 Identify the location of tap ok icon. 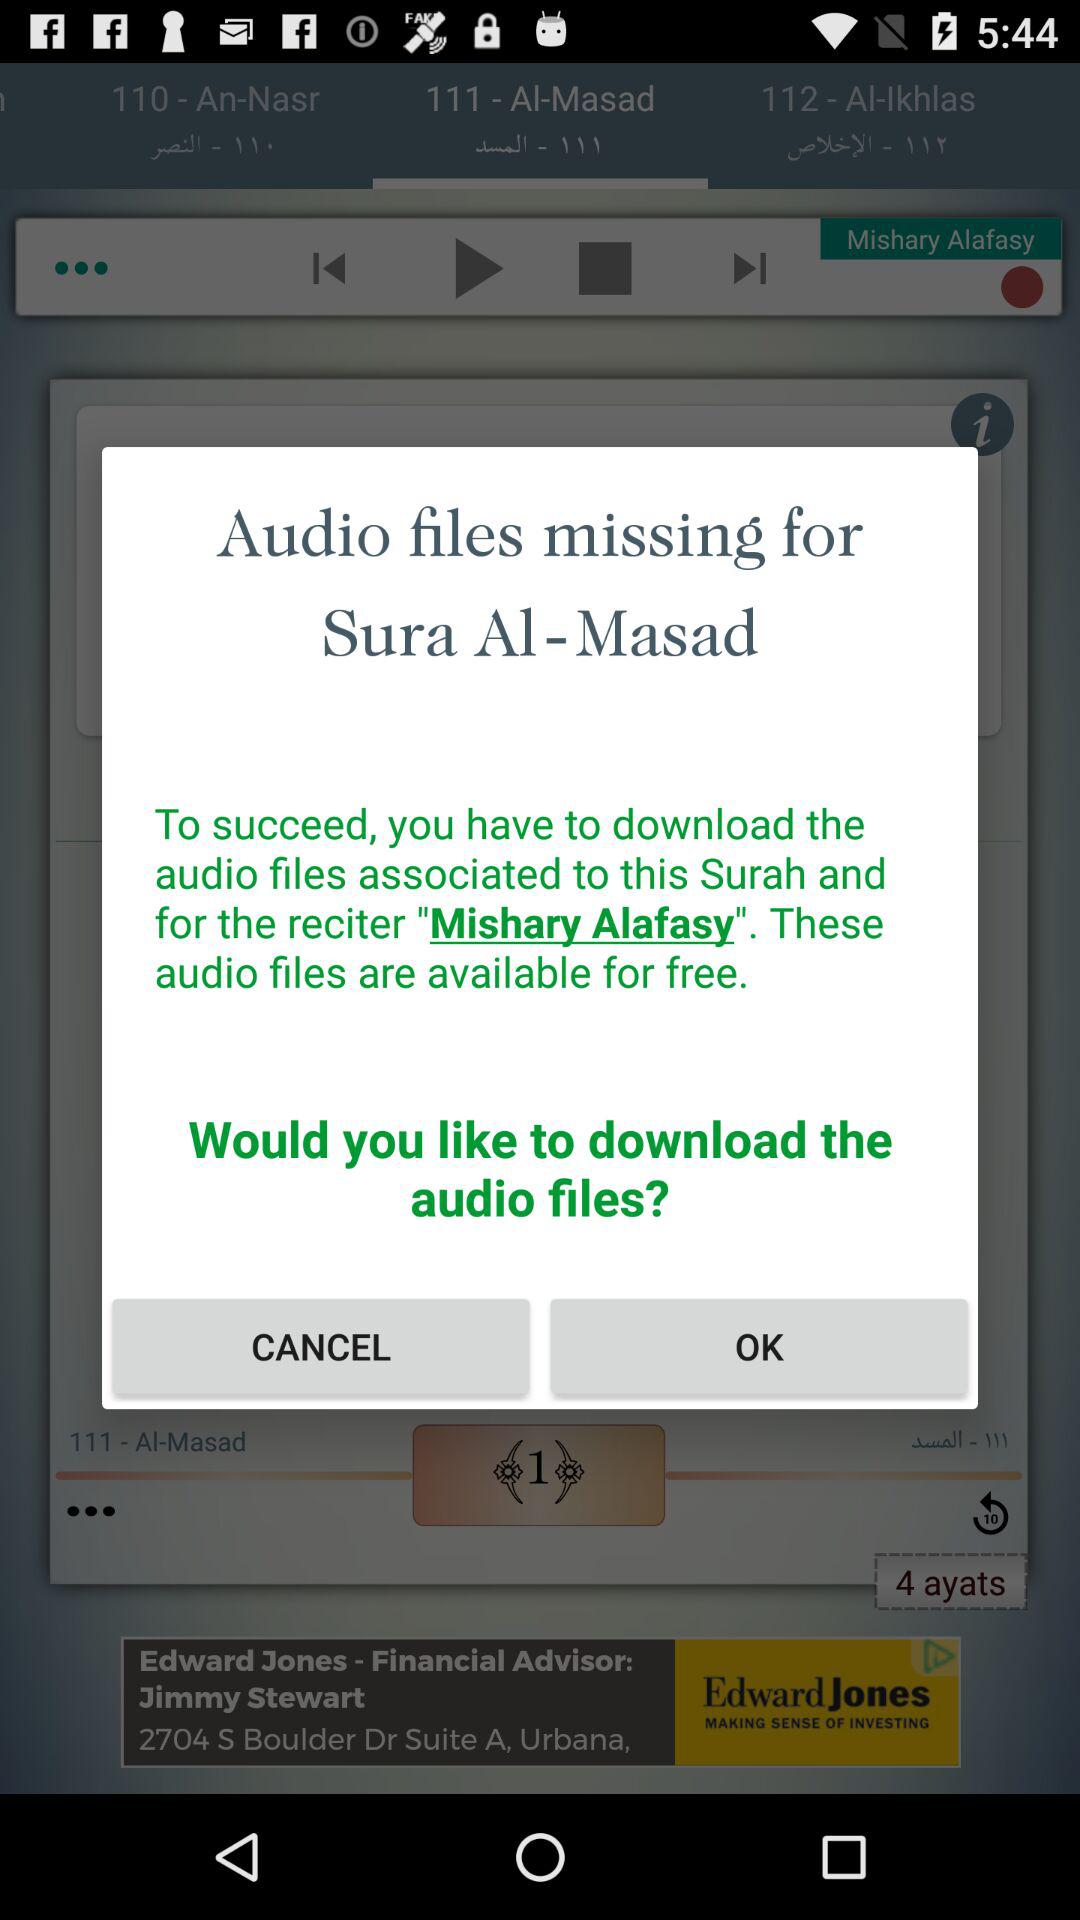
(758, 1346).